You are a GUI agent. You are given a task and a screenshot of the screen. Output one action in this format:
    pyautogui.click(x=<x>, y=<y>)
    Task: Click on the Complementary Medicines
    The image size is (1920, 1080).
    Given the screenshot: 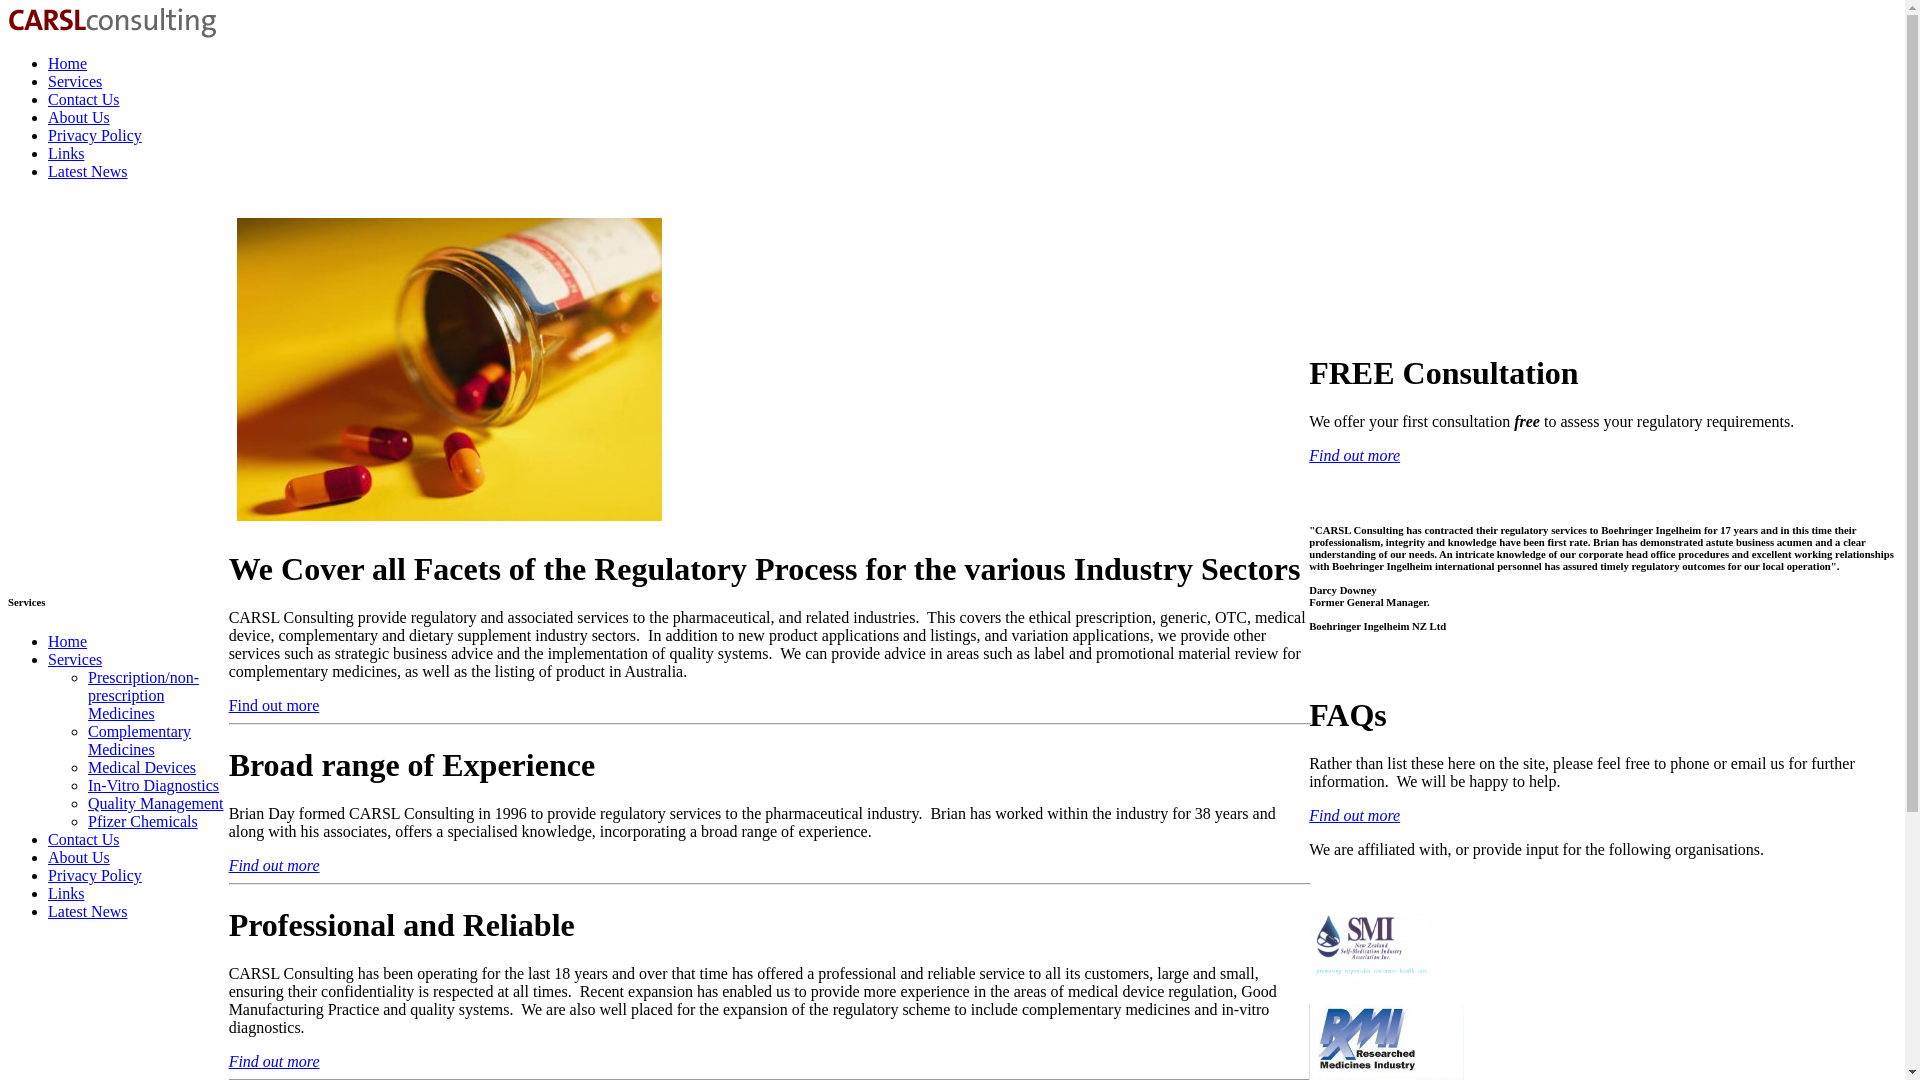 What is the action you would take?
    pyautogui.click(x=139, y=740)
    